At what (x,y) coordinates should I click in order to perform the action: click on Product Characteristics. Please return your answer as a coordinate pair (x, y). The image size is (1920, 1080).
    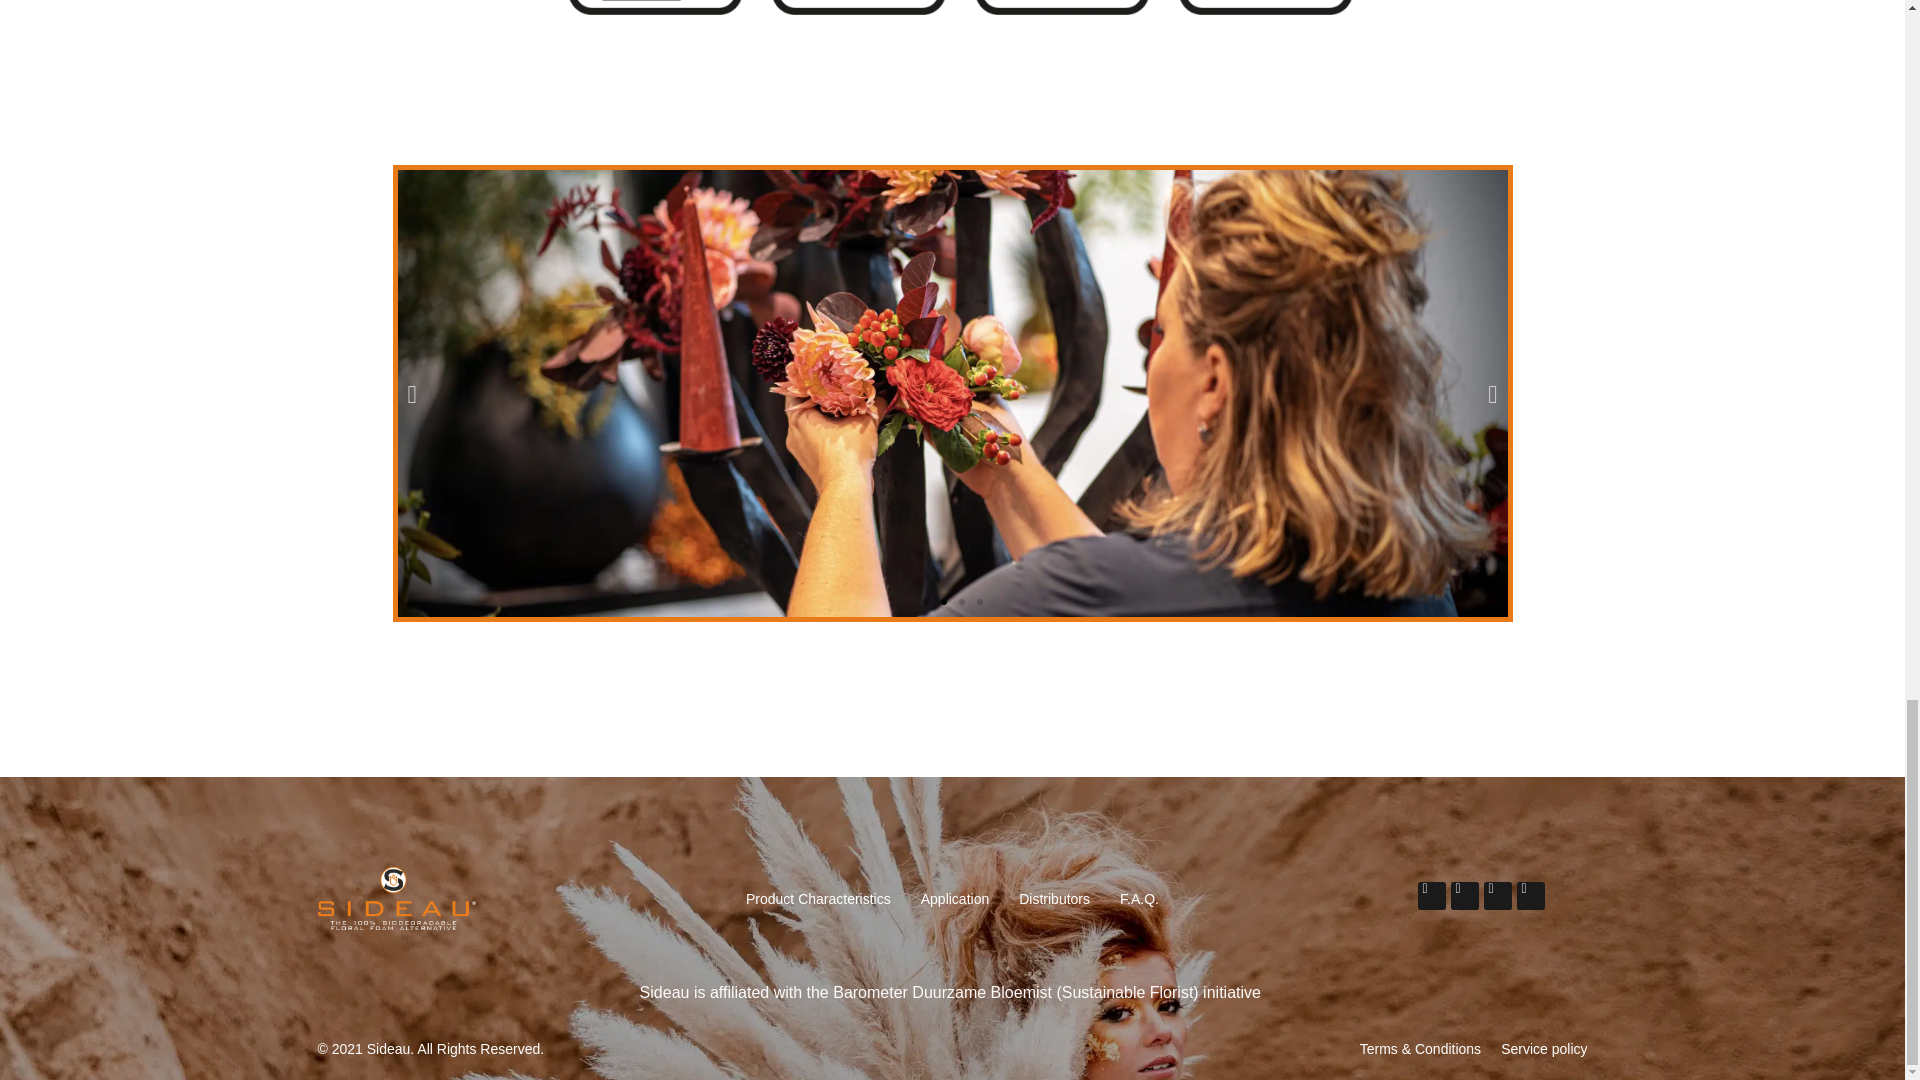
    Looking at the image, I should click on (818, 899).